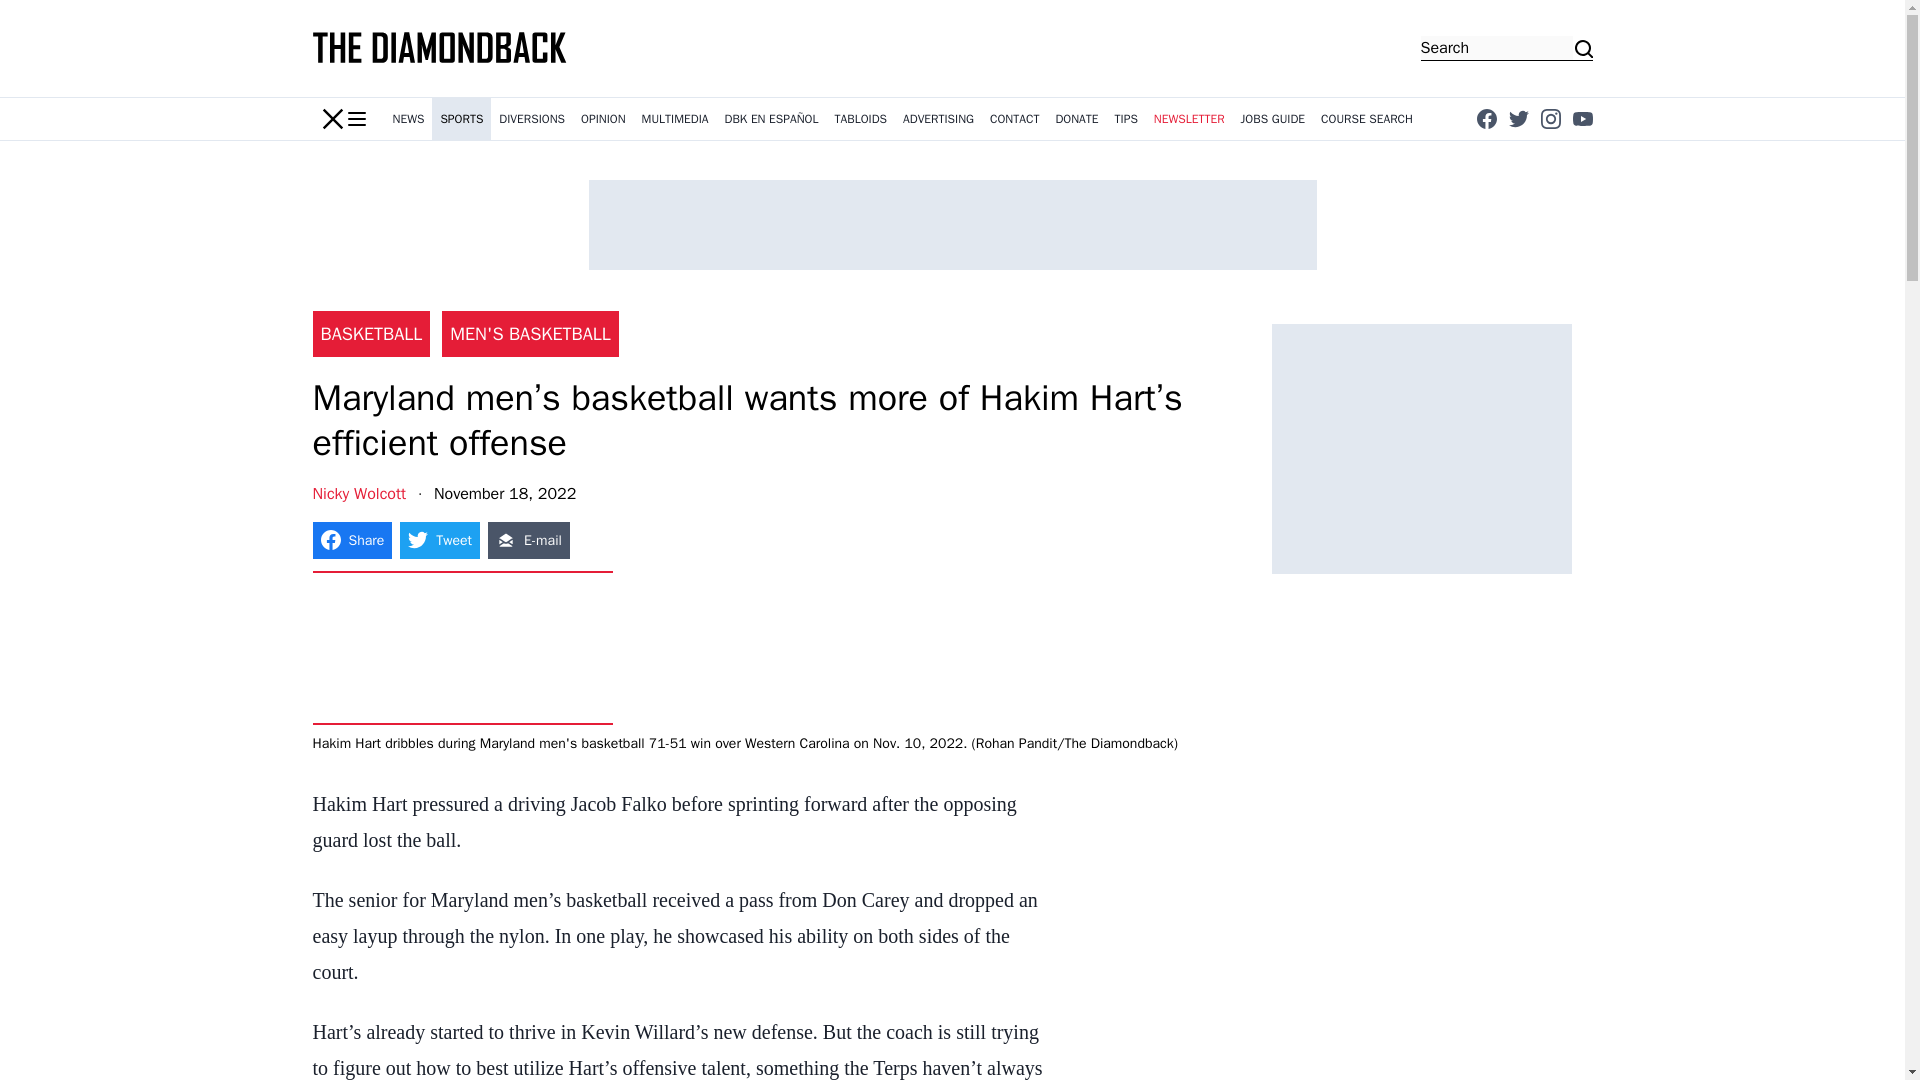  I want to click on News, so click(408, 119).